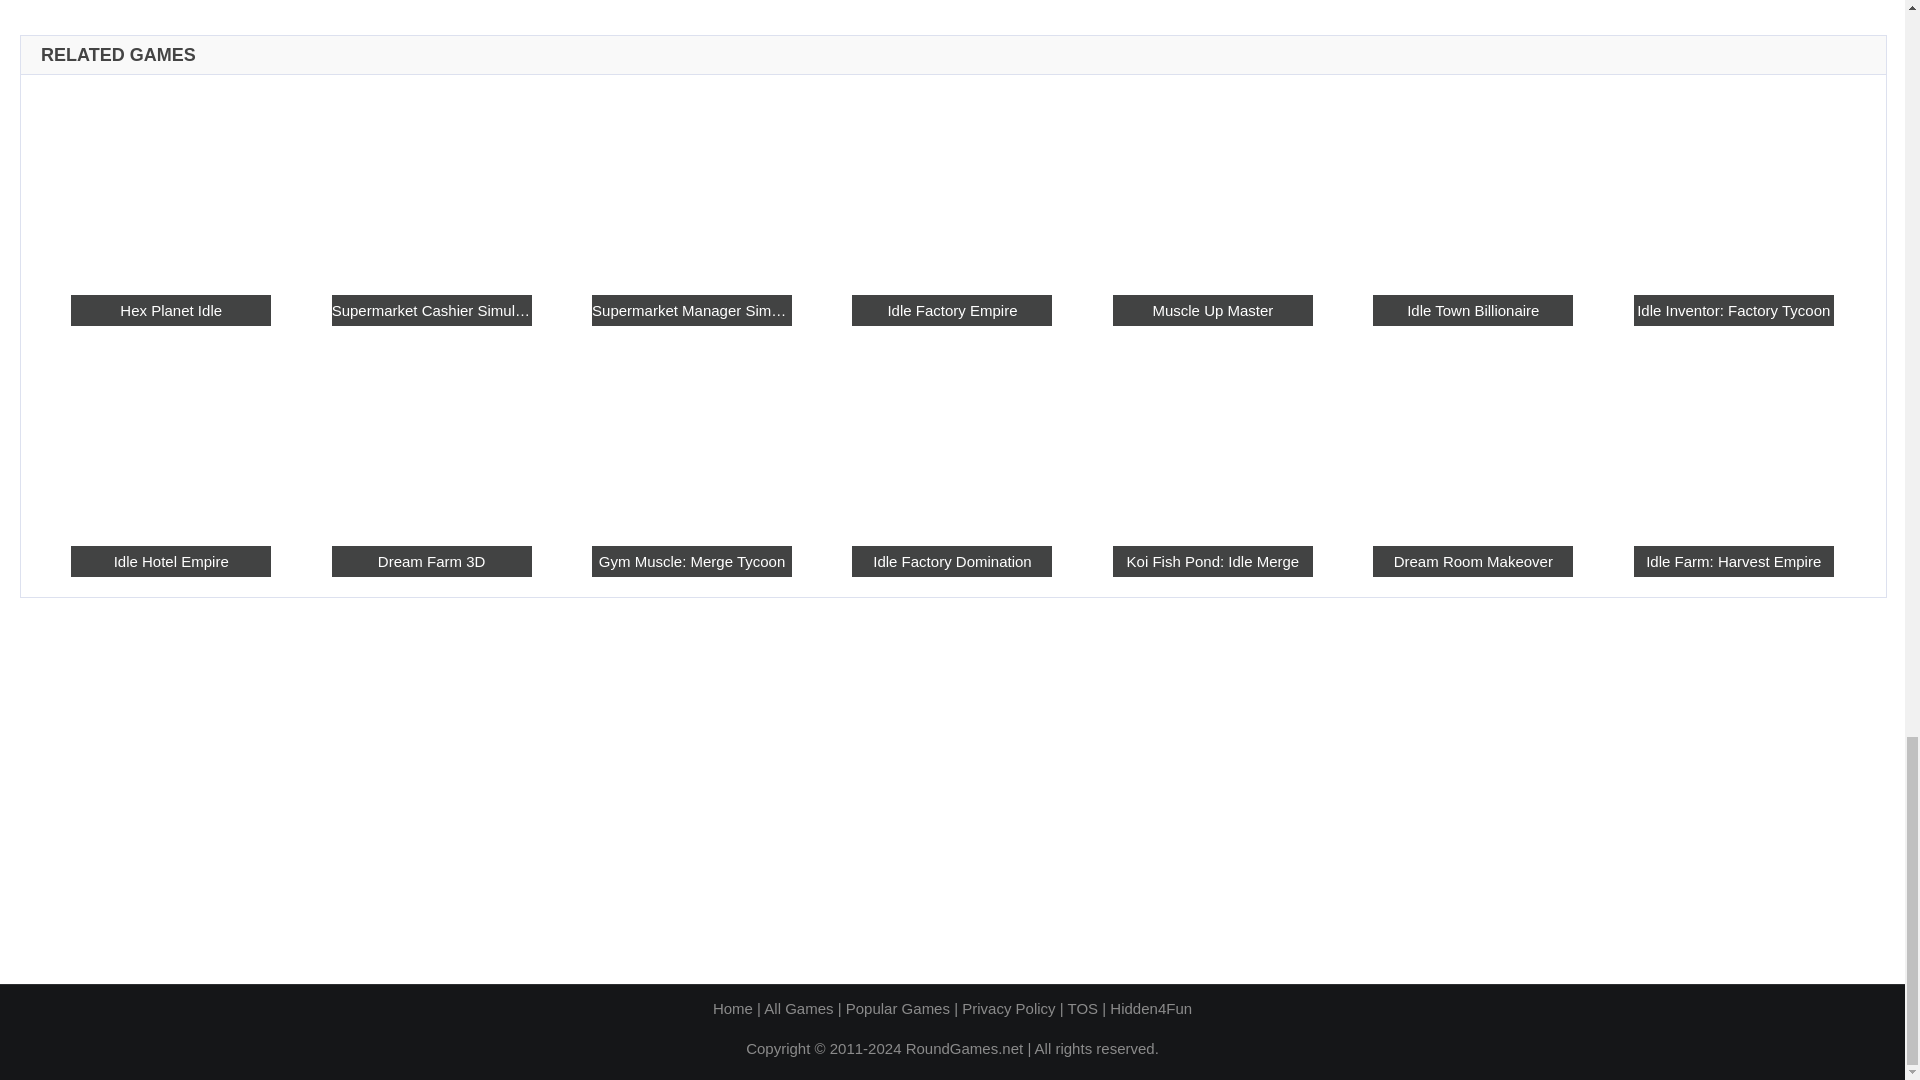  I want to click on Idle Town Billionaire, so click(1472, 183).